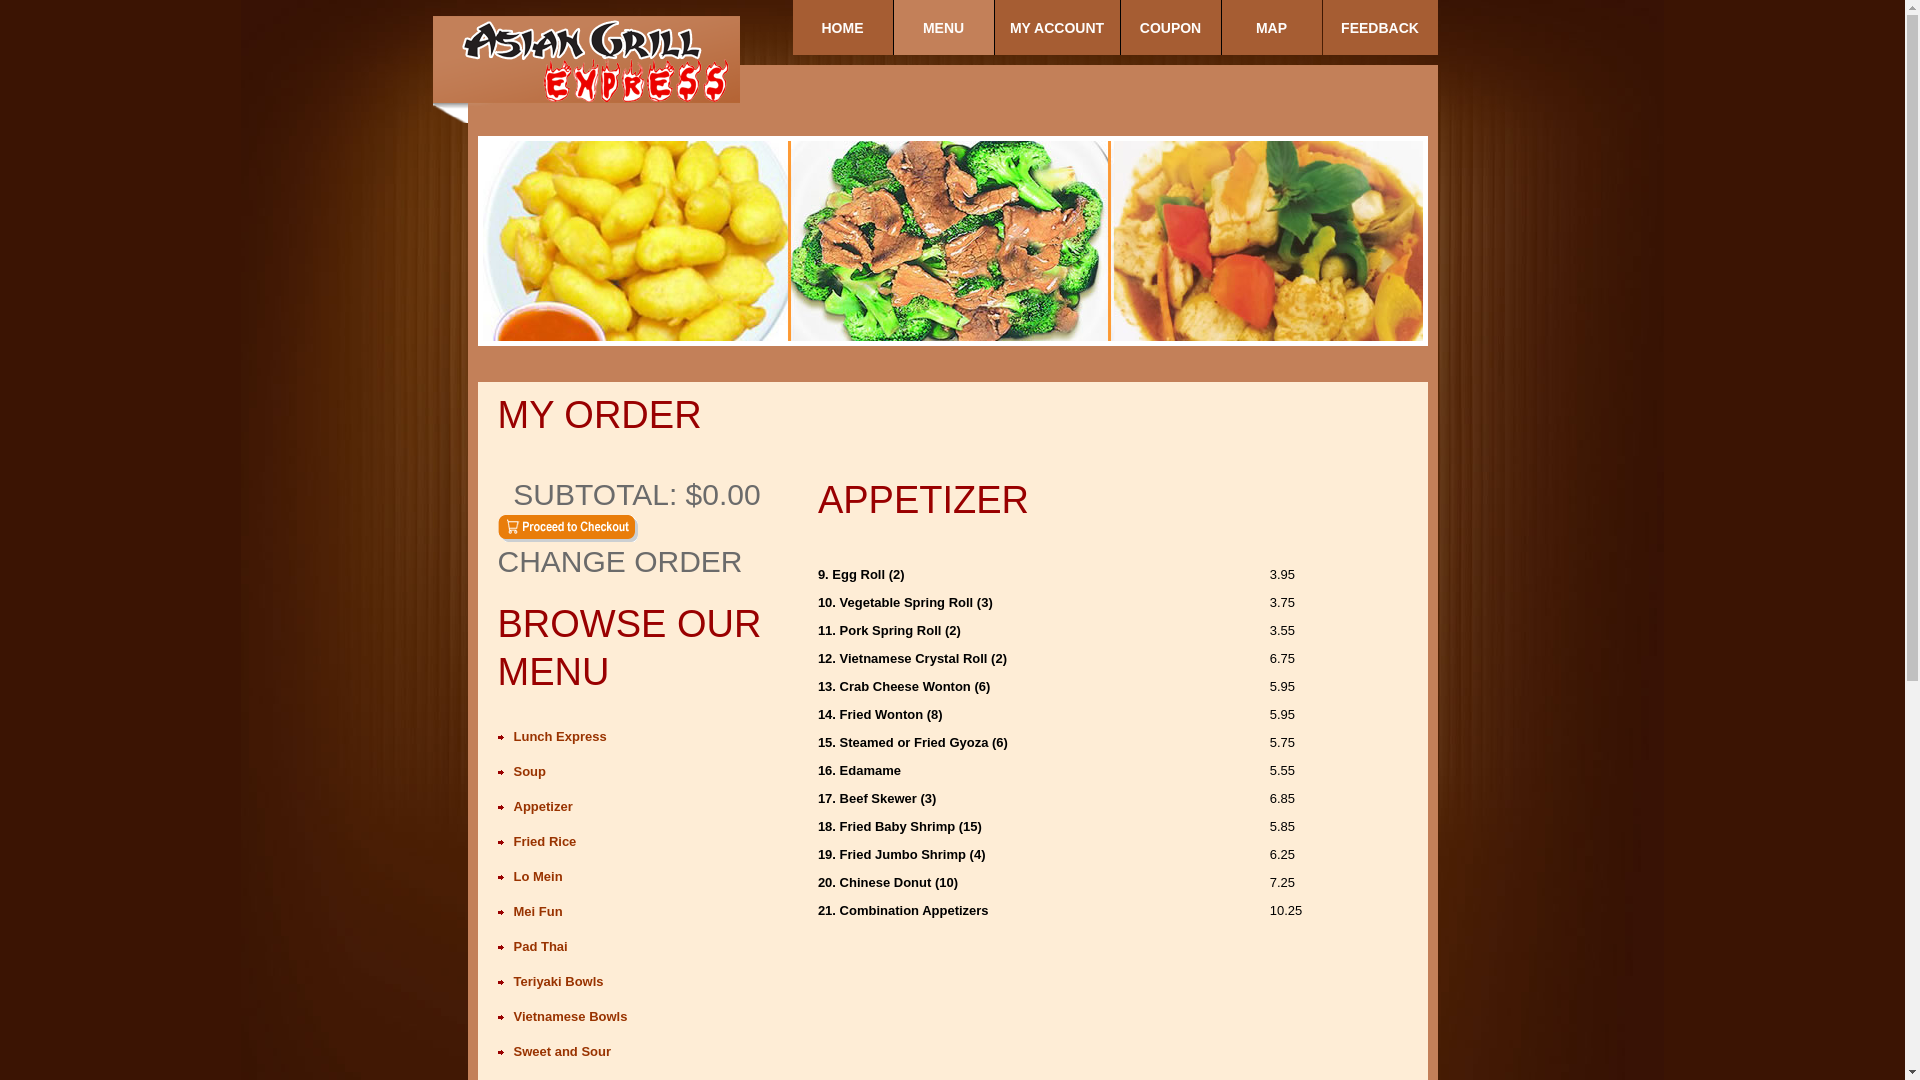 The image size is (1920, 1080). What do you see at coordinates (544, 806) in the screenshot?
I see `Appetizer` at bounding box center [544, 806].